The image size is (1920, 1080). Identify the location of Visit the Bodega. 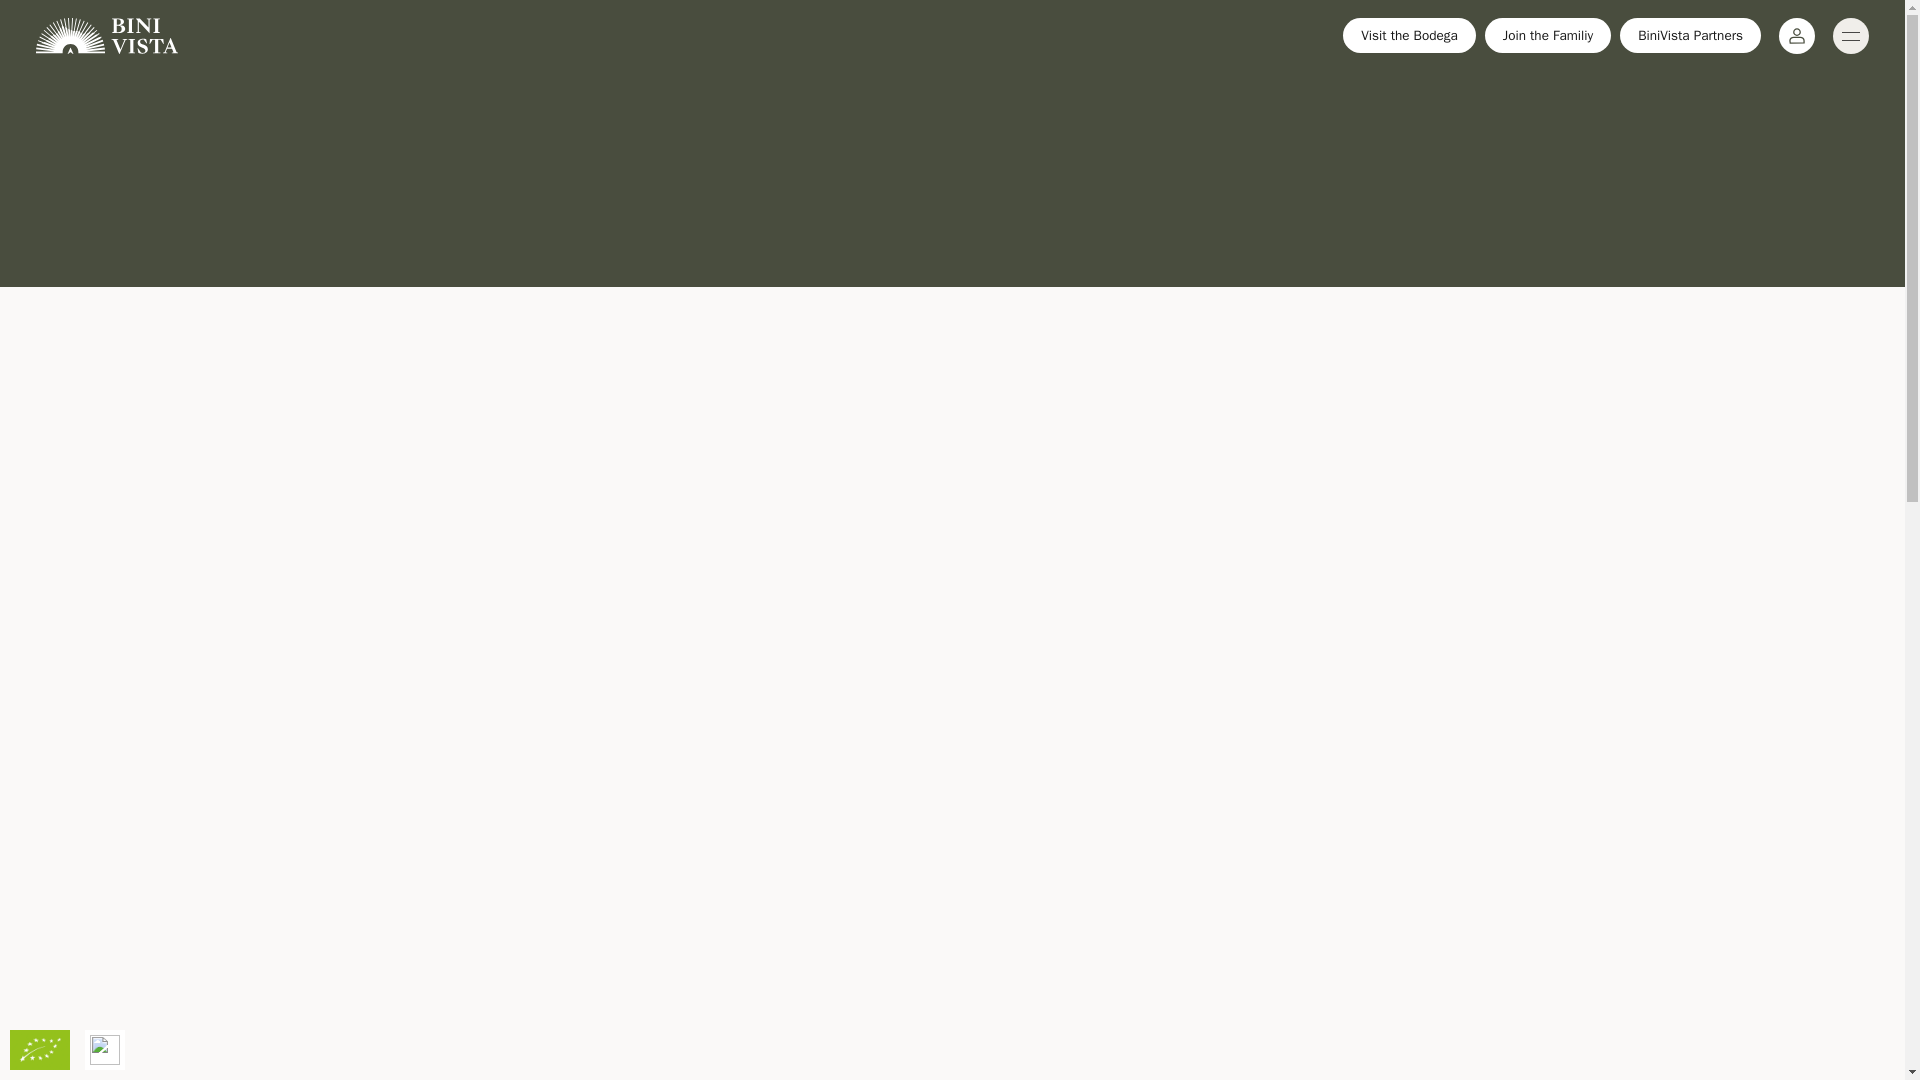
(1409, 35).